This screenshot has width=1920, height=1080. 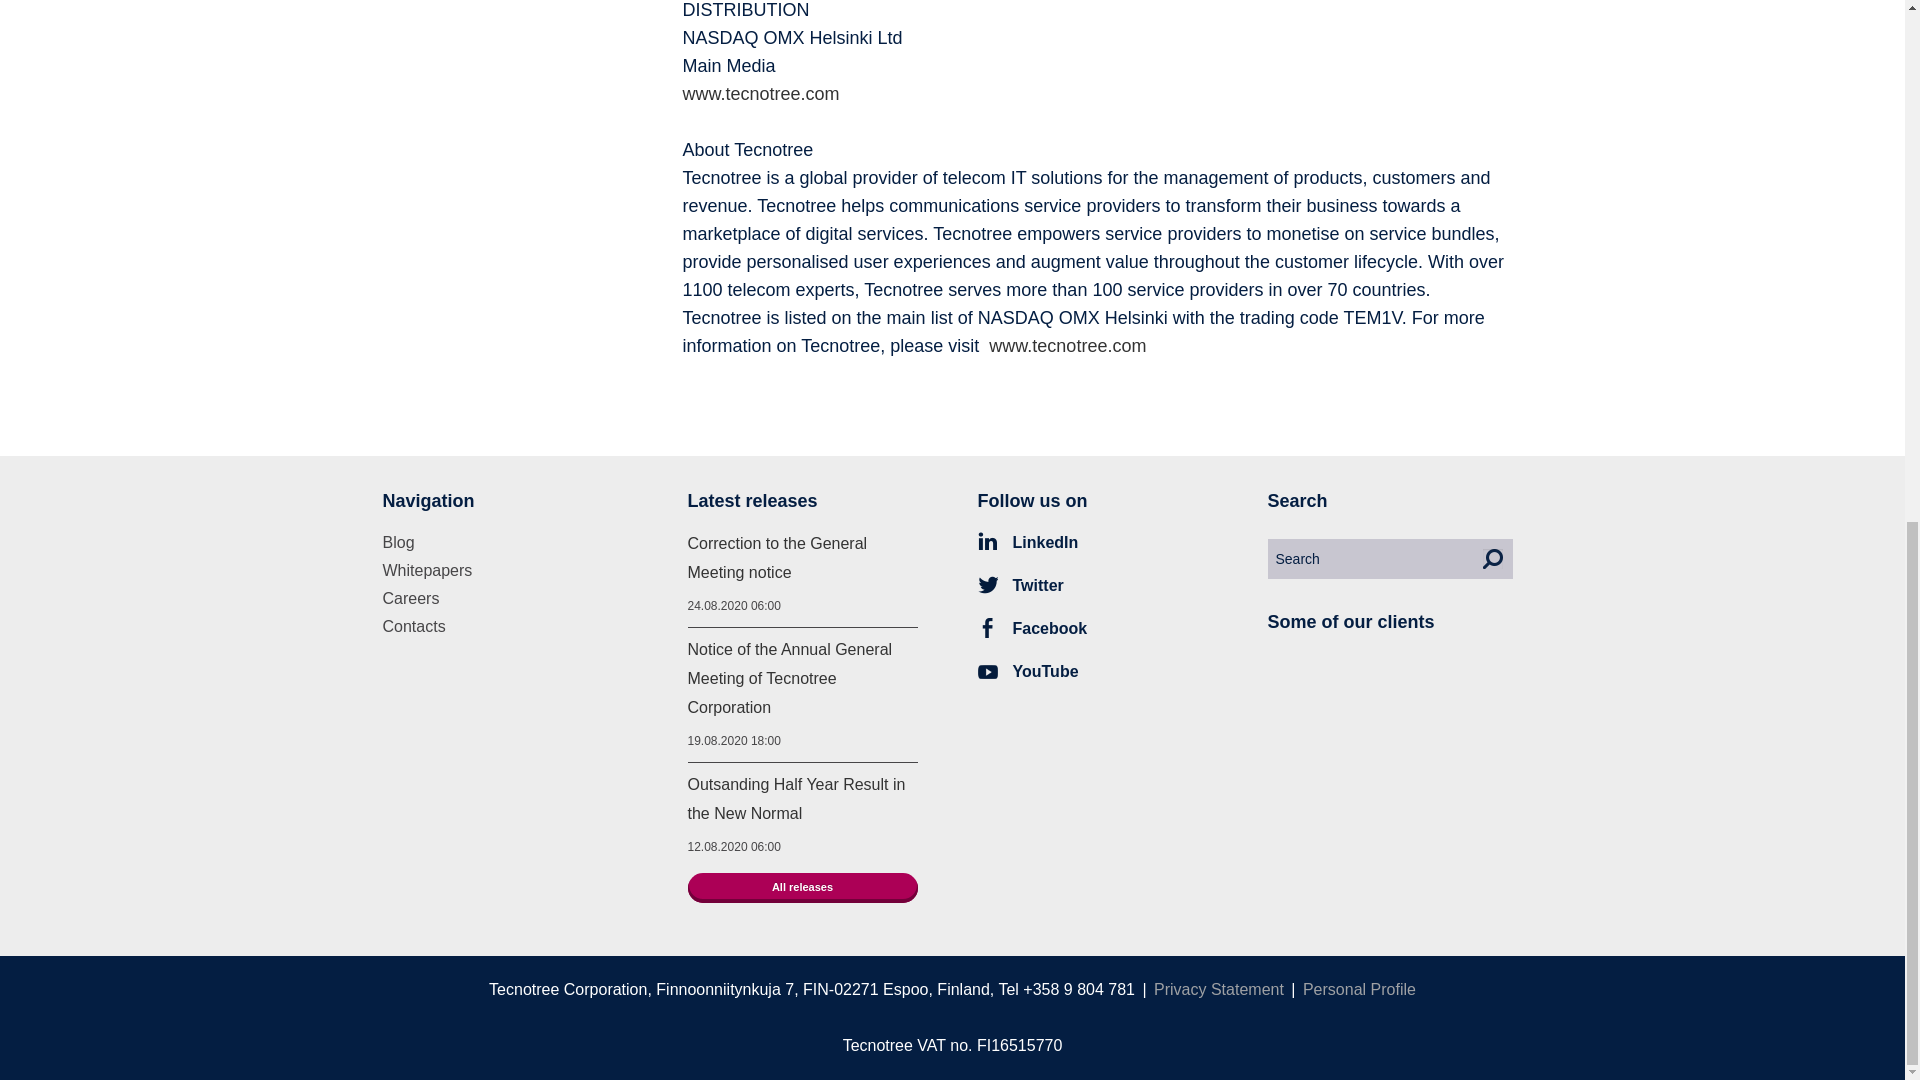 What do you see at coordinates (802, 887) in the screenshot?
I see `All releases` at bounding box center [802, 887].